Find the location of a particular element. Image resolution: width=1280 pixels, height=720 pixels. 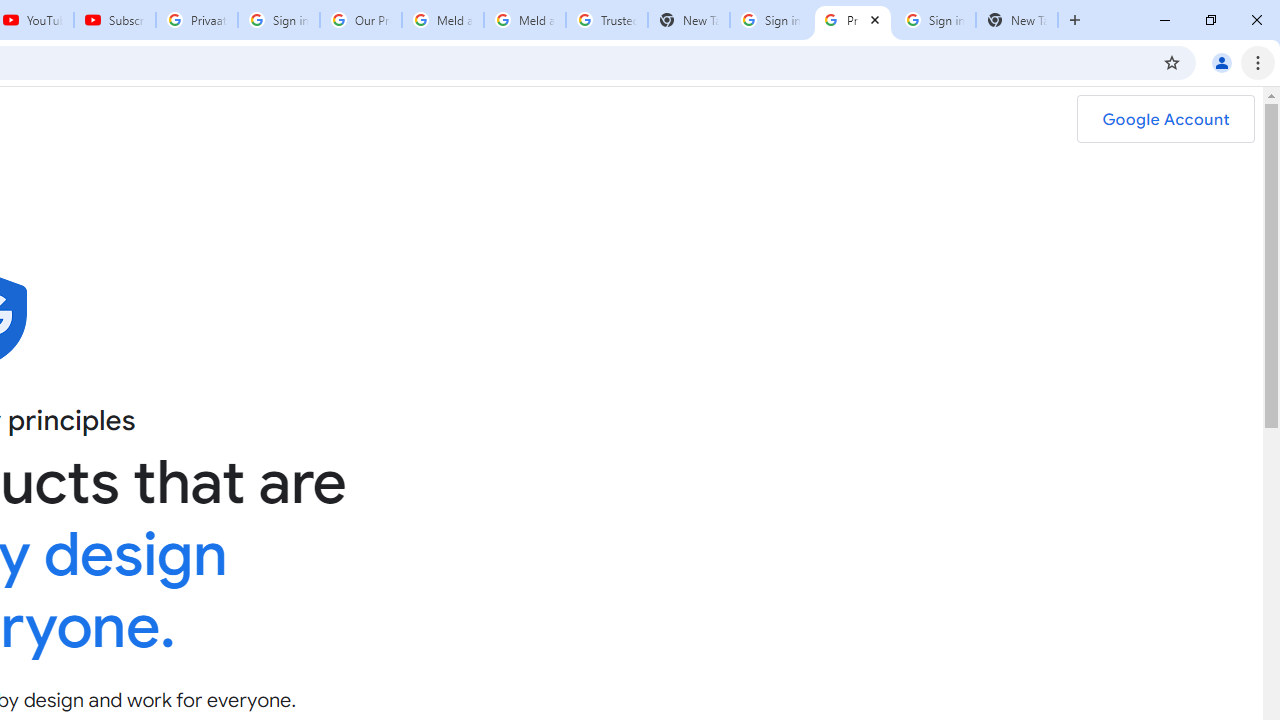

Sign in - Google Accounts is located at coordinates (770, 20).